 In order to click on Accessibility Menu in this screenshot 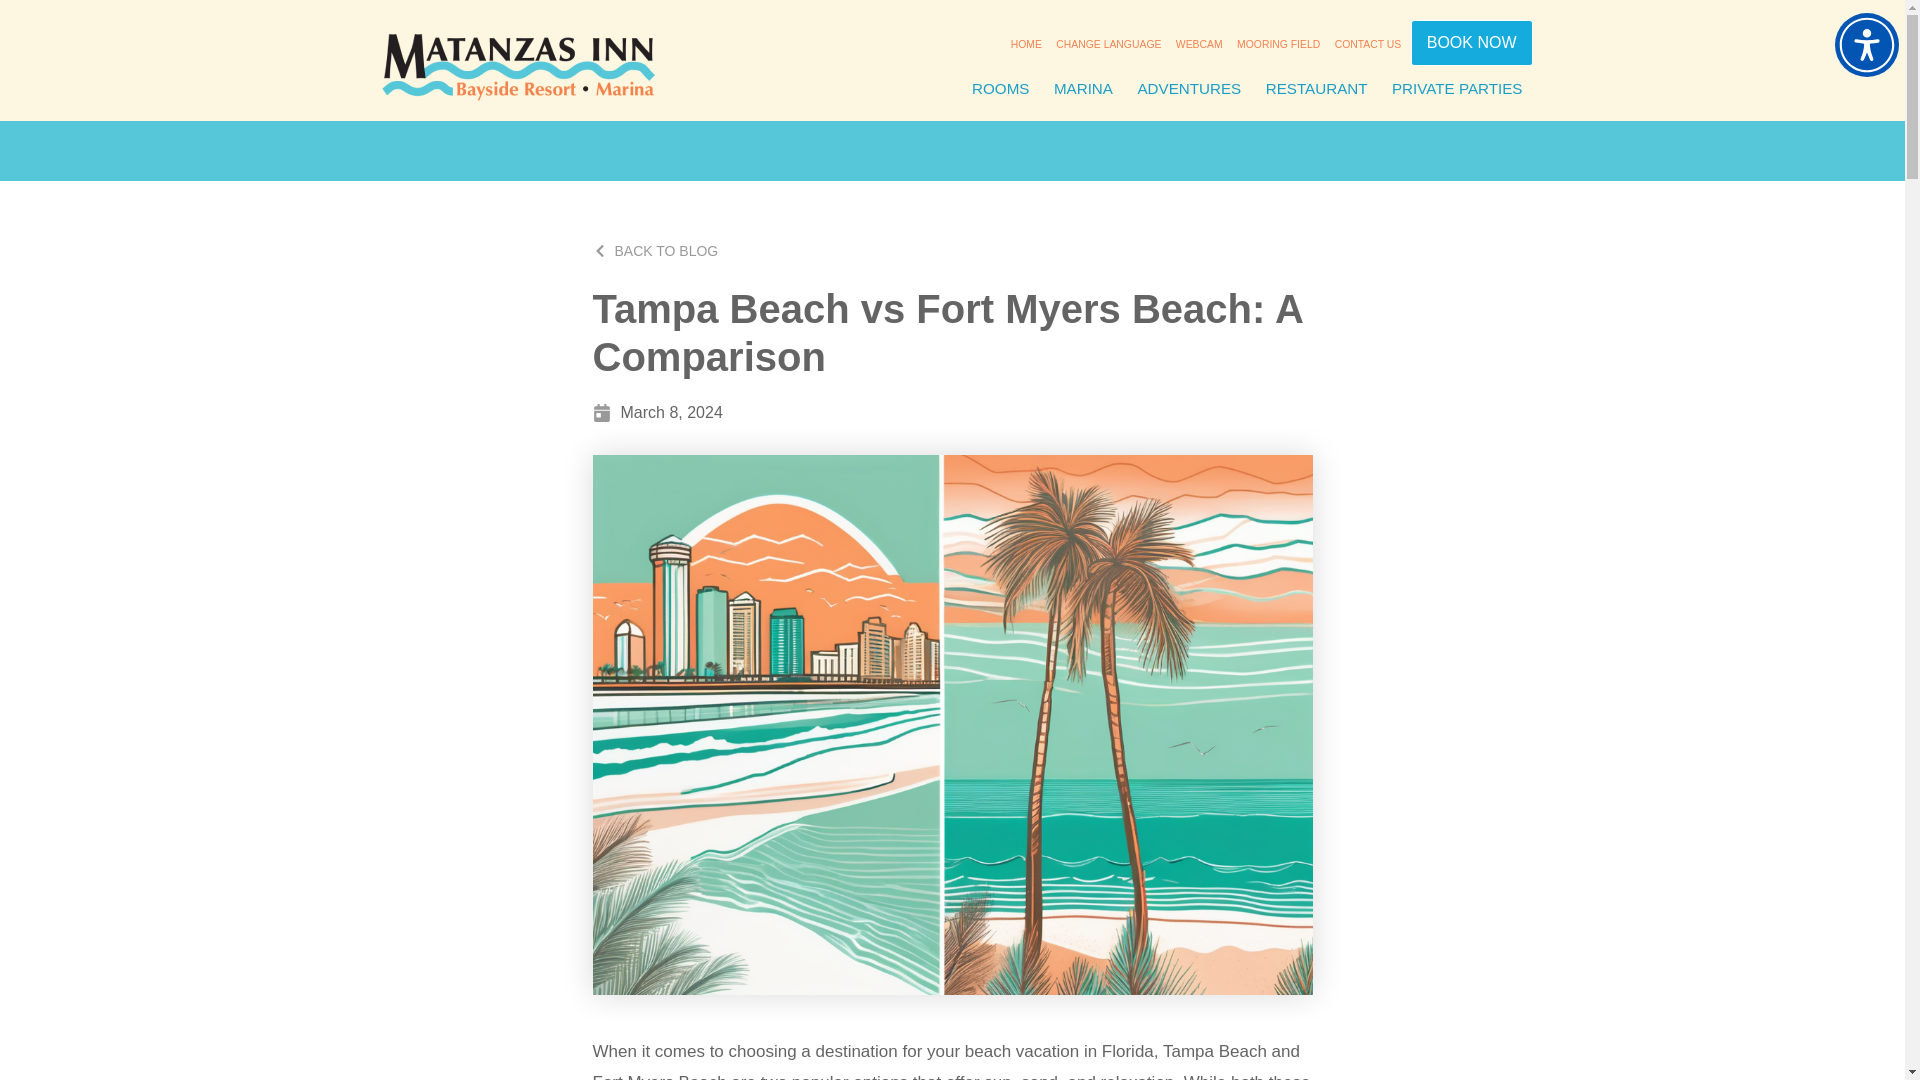, I will do `click(1866, 44)`.